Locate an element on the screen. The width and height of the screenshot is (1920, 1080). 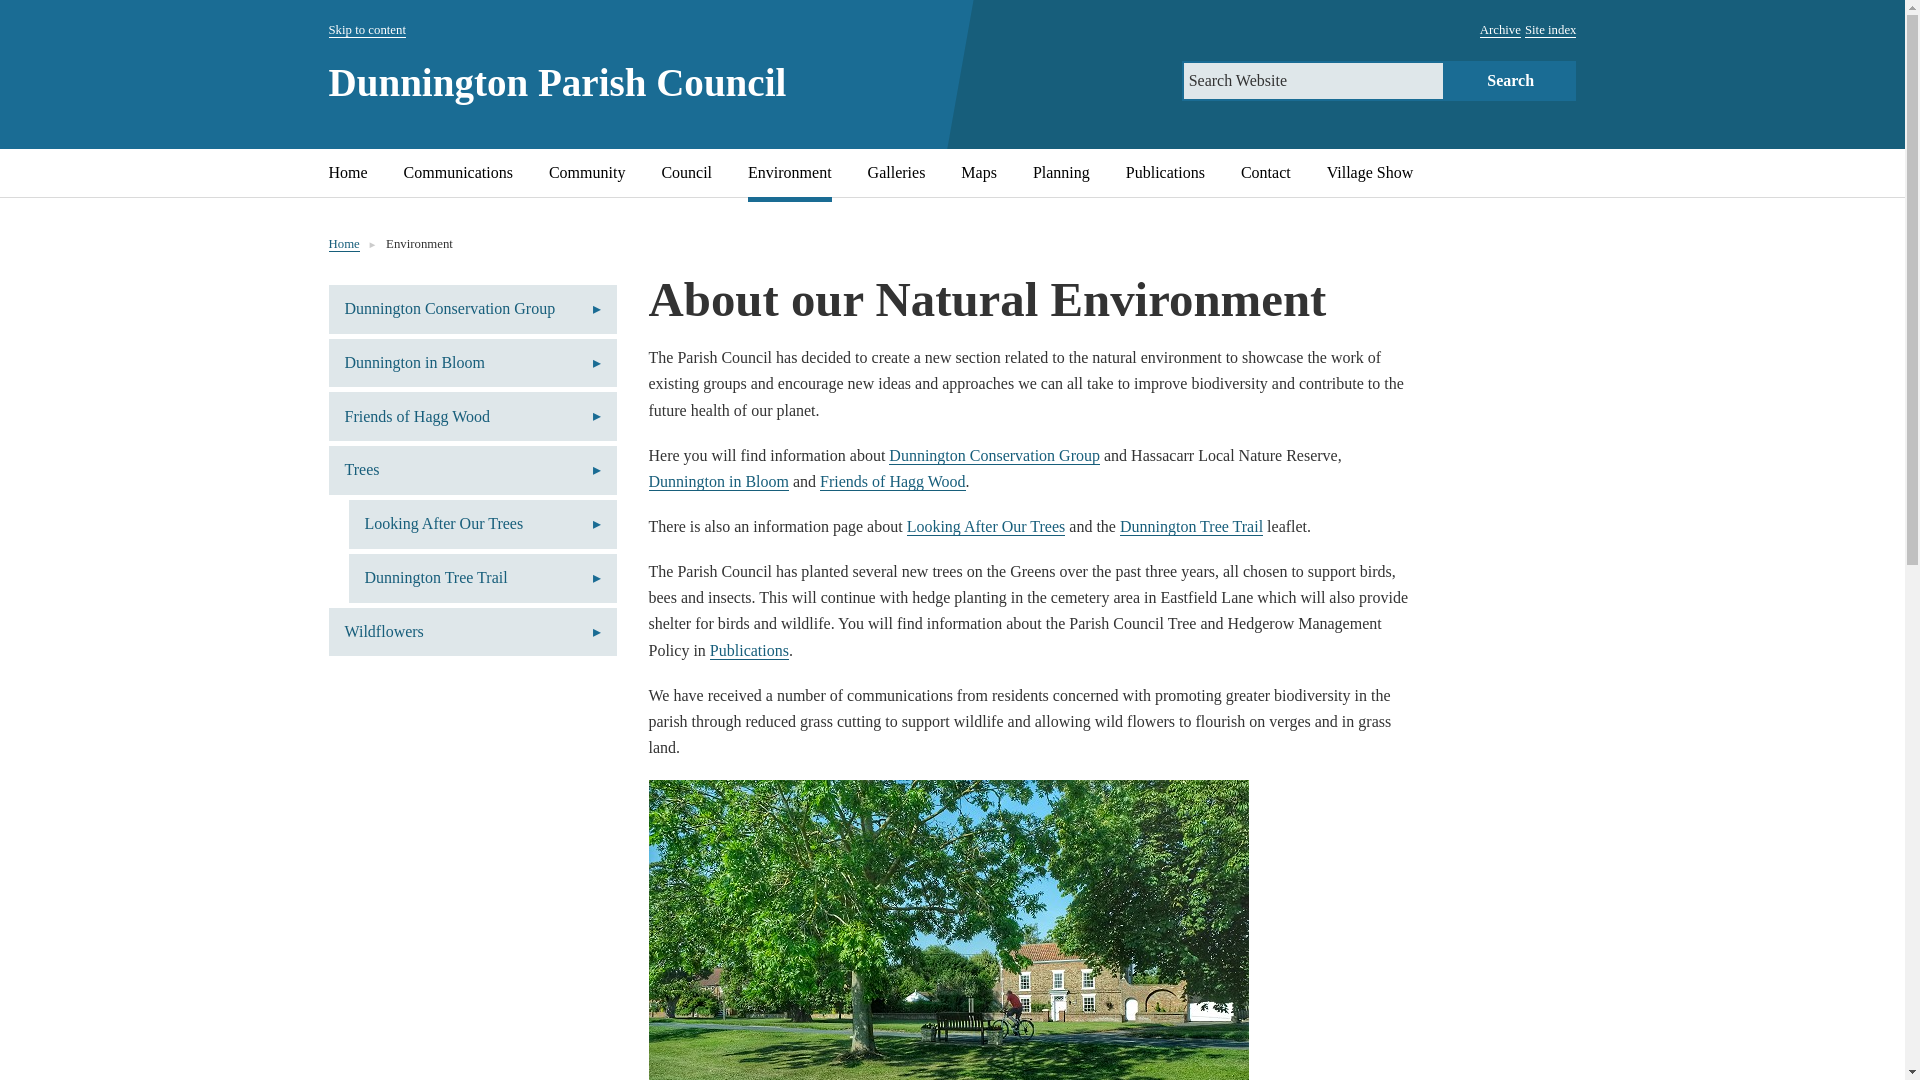
Site index is located at coordinates (1550, 30).